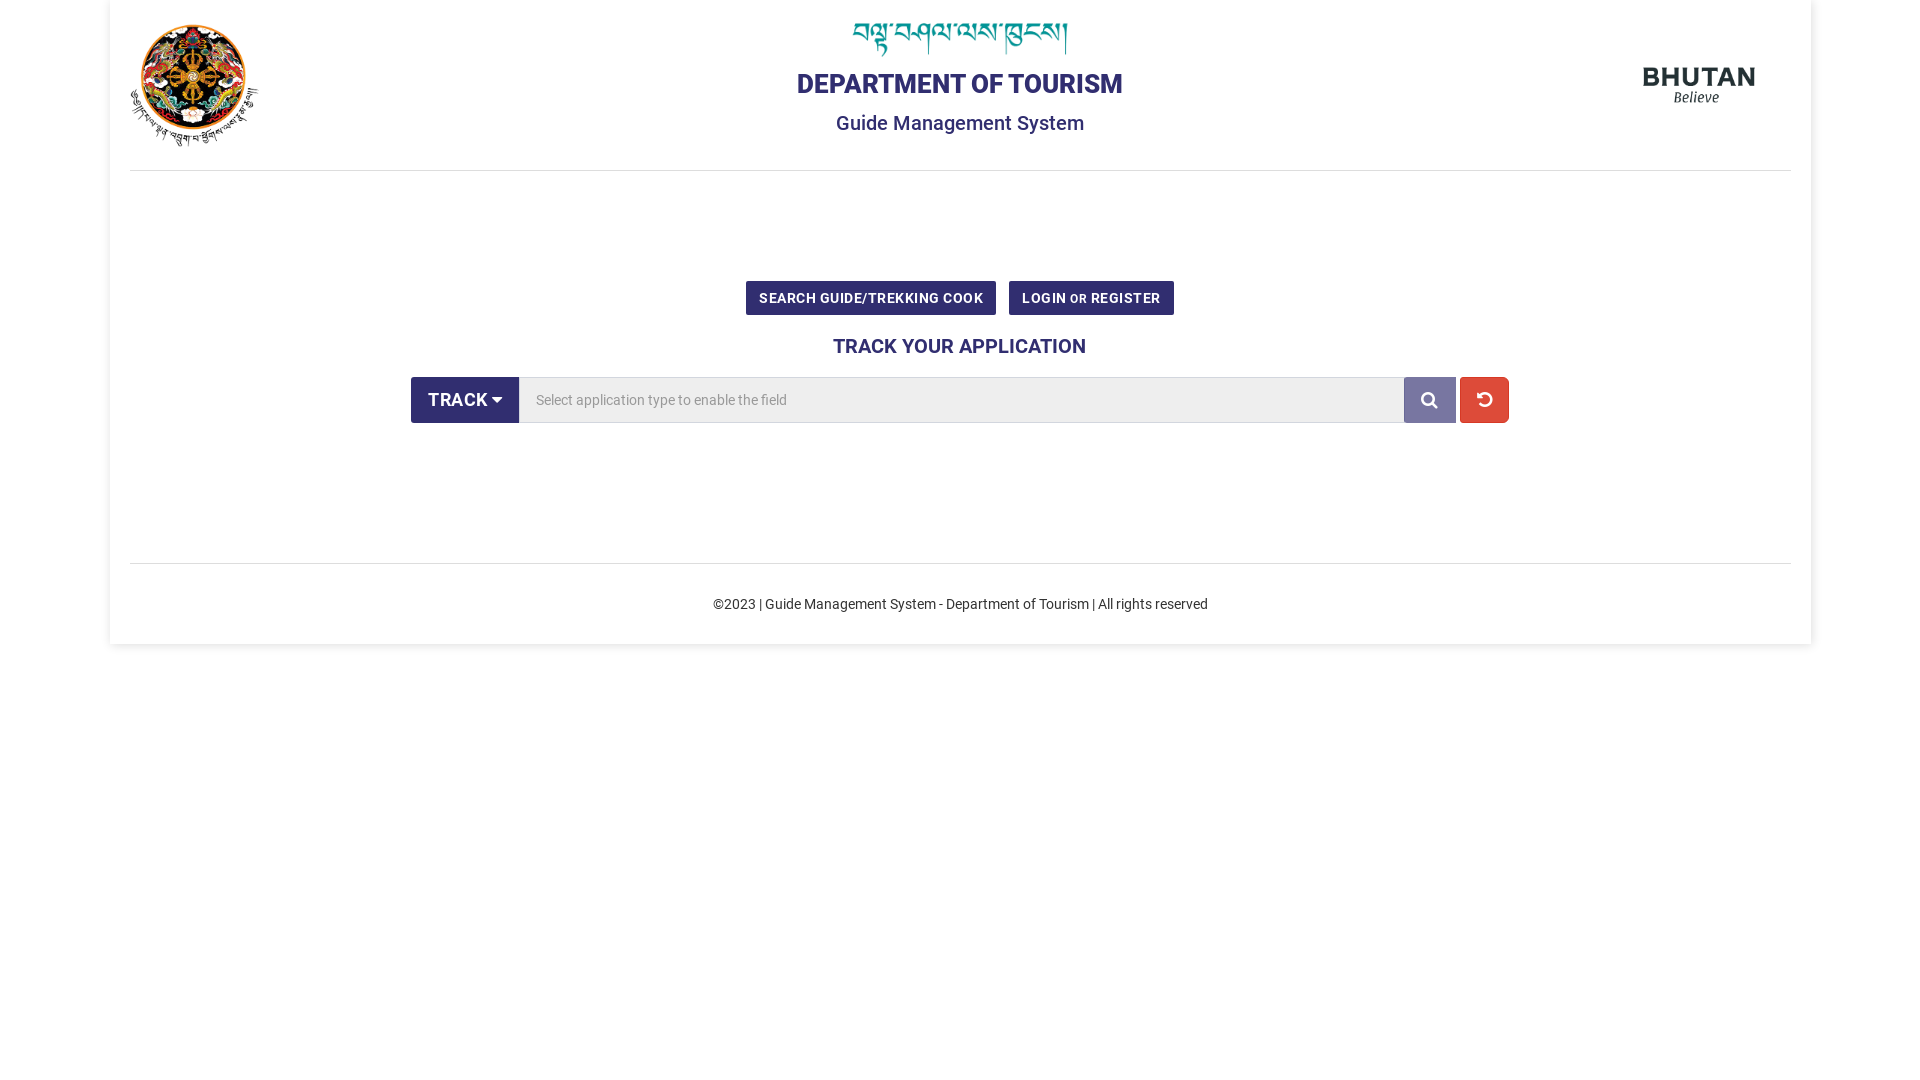 This screenshot has width=1920, height=1080. Describe the element at coordinates (926, 604) in the screenshot. I see `Guide Management System - Department of Tourism` at that location.